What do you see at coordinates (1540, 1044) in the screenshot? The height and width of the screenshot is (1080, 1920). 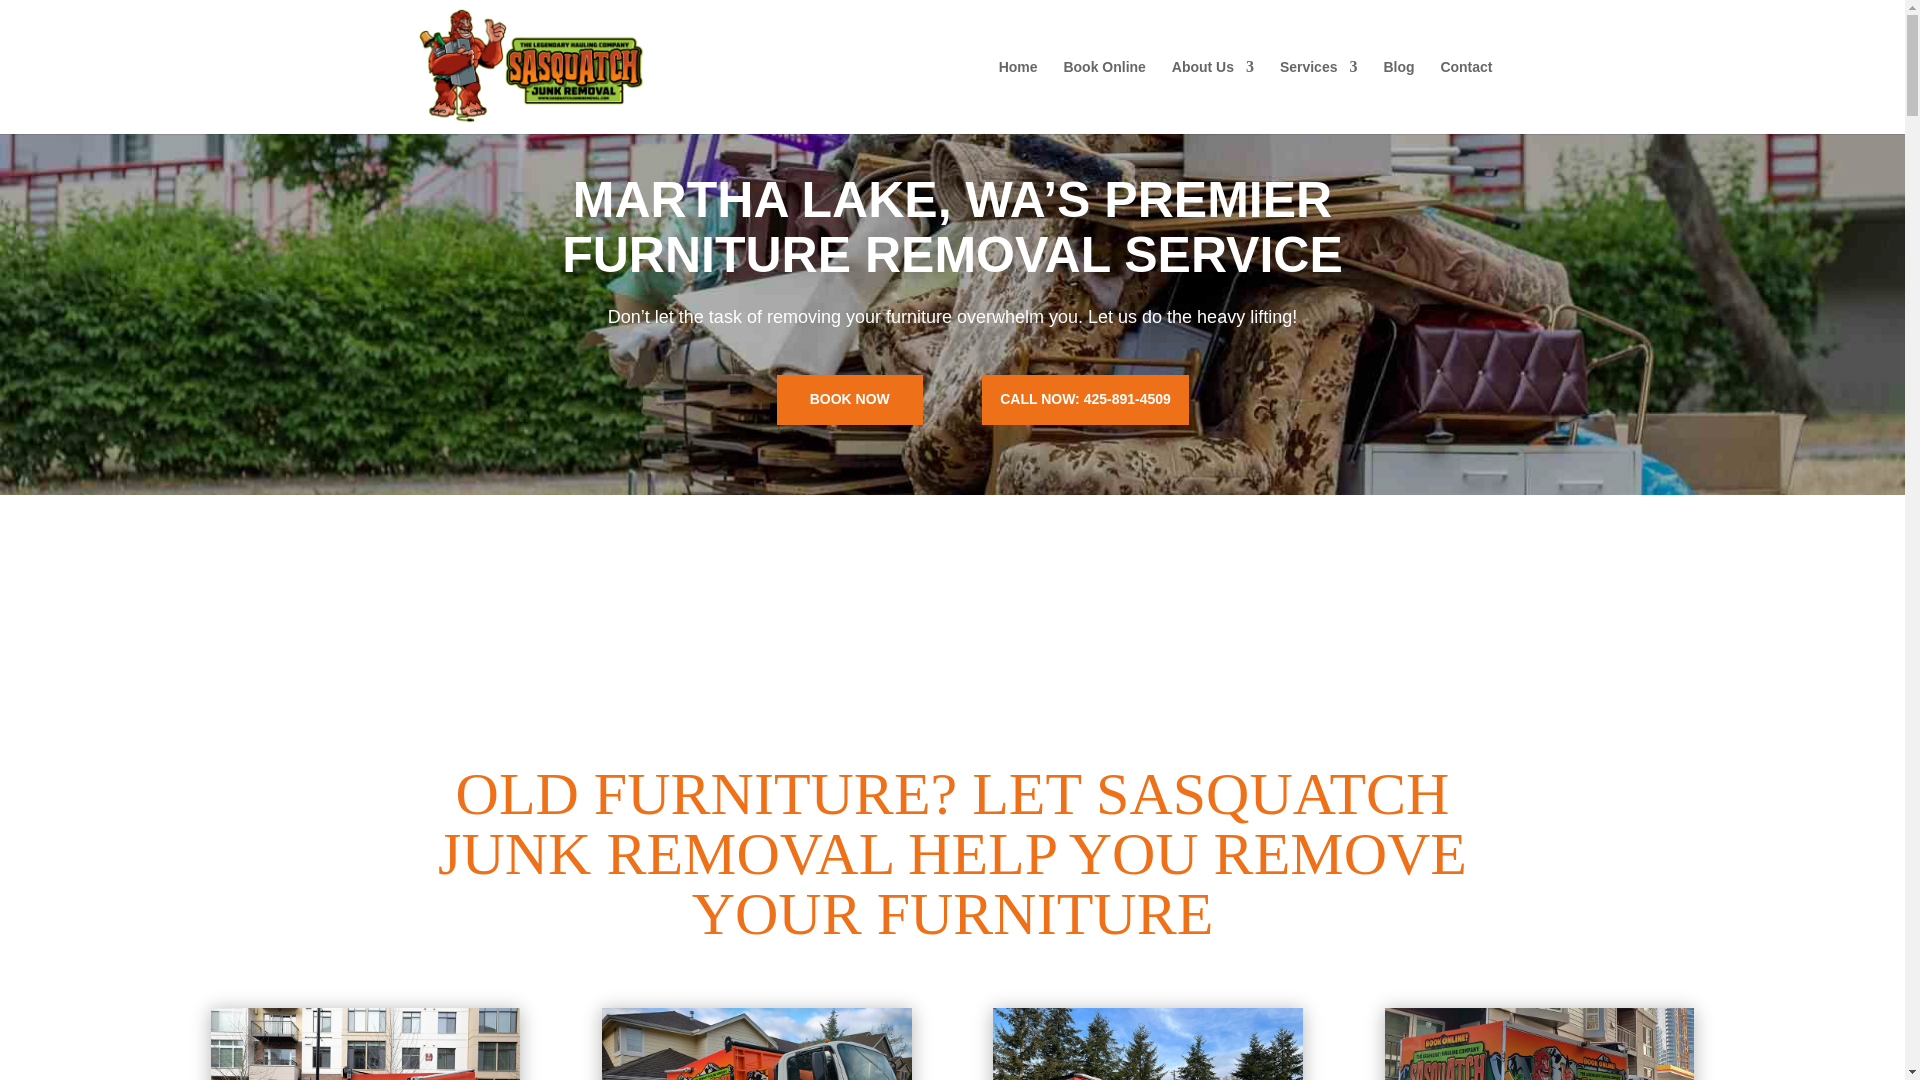 I see `best-results-1` at bounding box center [1540, 1044].